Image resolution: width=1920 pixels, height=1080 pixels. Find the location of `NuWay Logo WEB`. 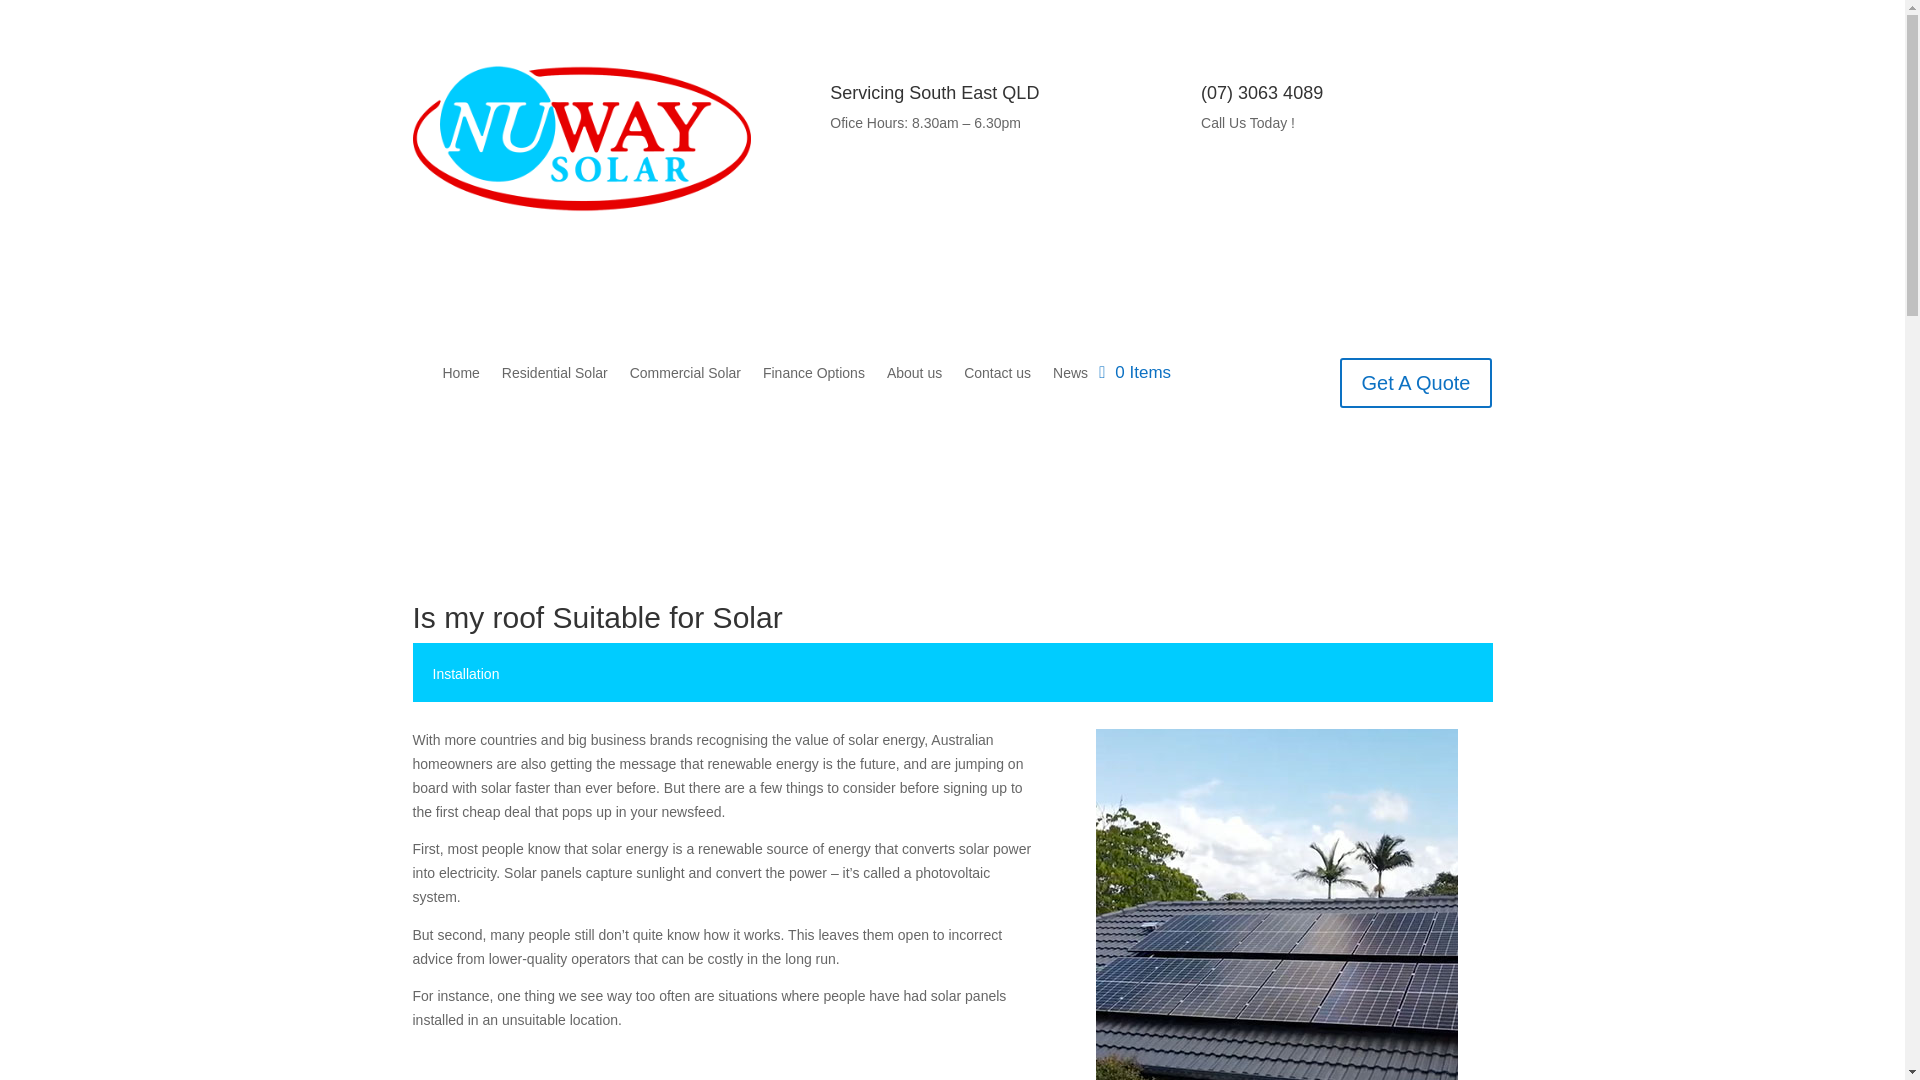

NuWay Logo WEB is located at coordinates (581, 138).